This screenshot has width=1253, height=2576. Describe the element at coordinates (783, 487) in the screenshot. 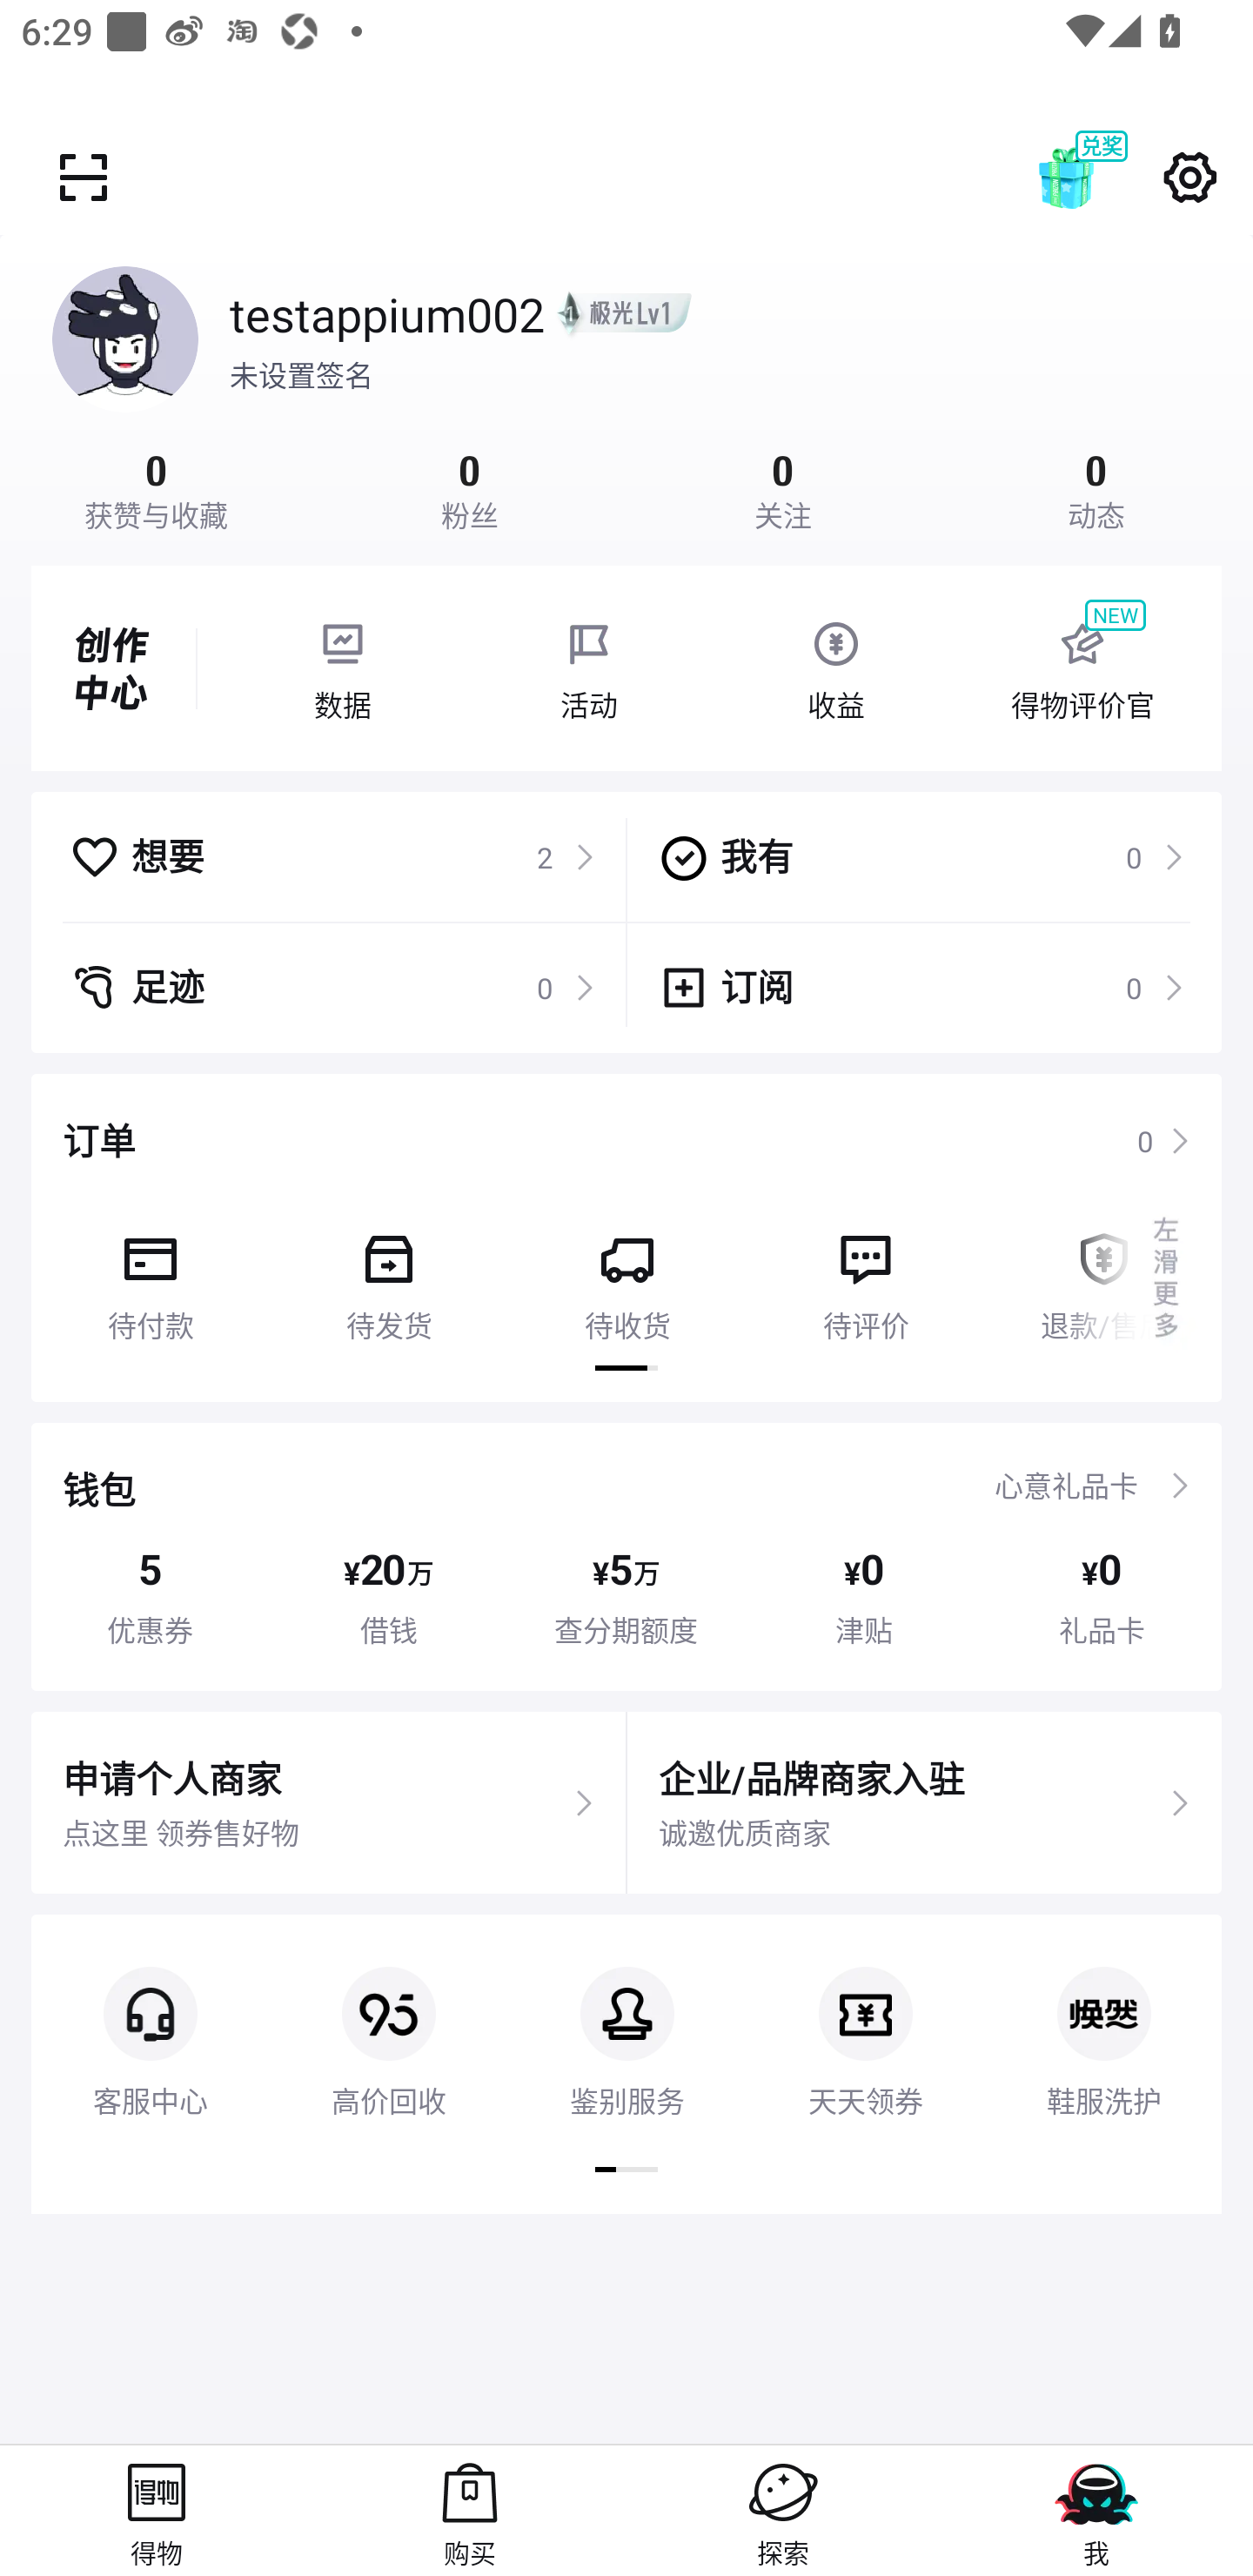

I see `0 关注` at that location.